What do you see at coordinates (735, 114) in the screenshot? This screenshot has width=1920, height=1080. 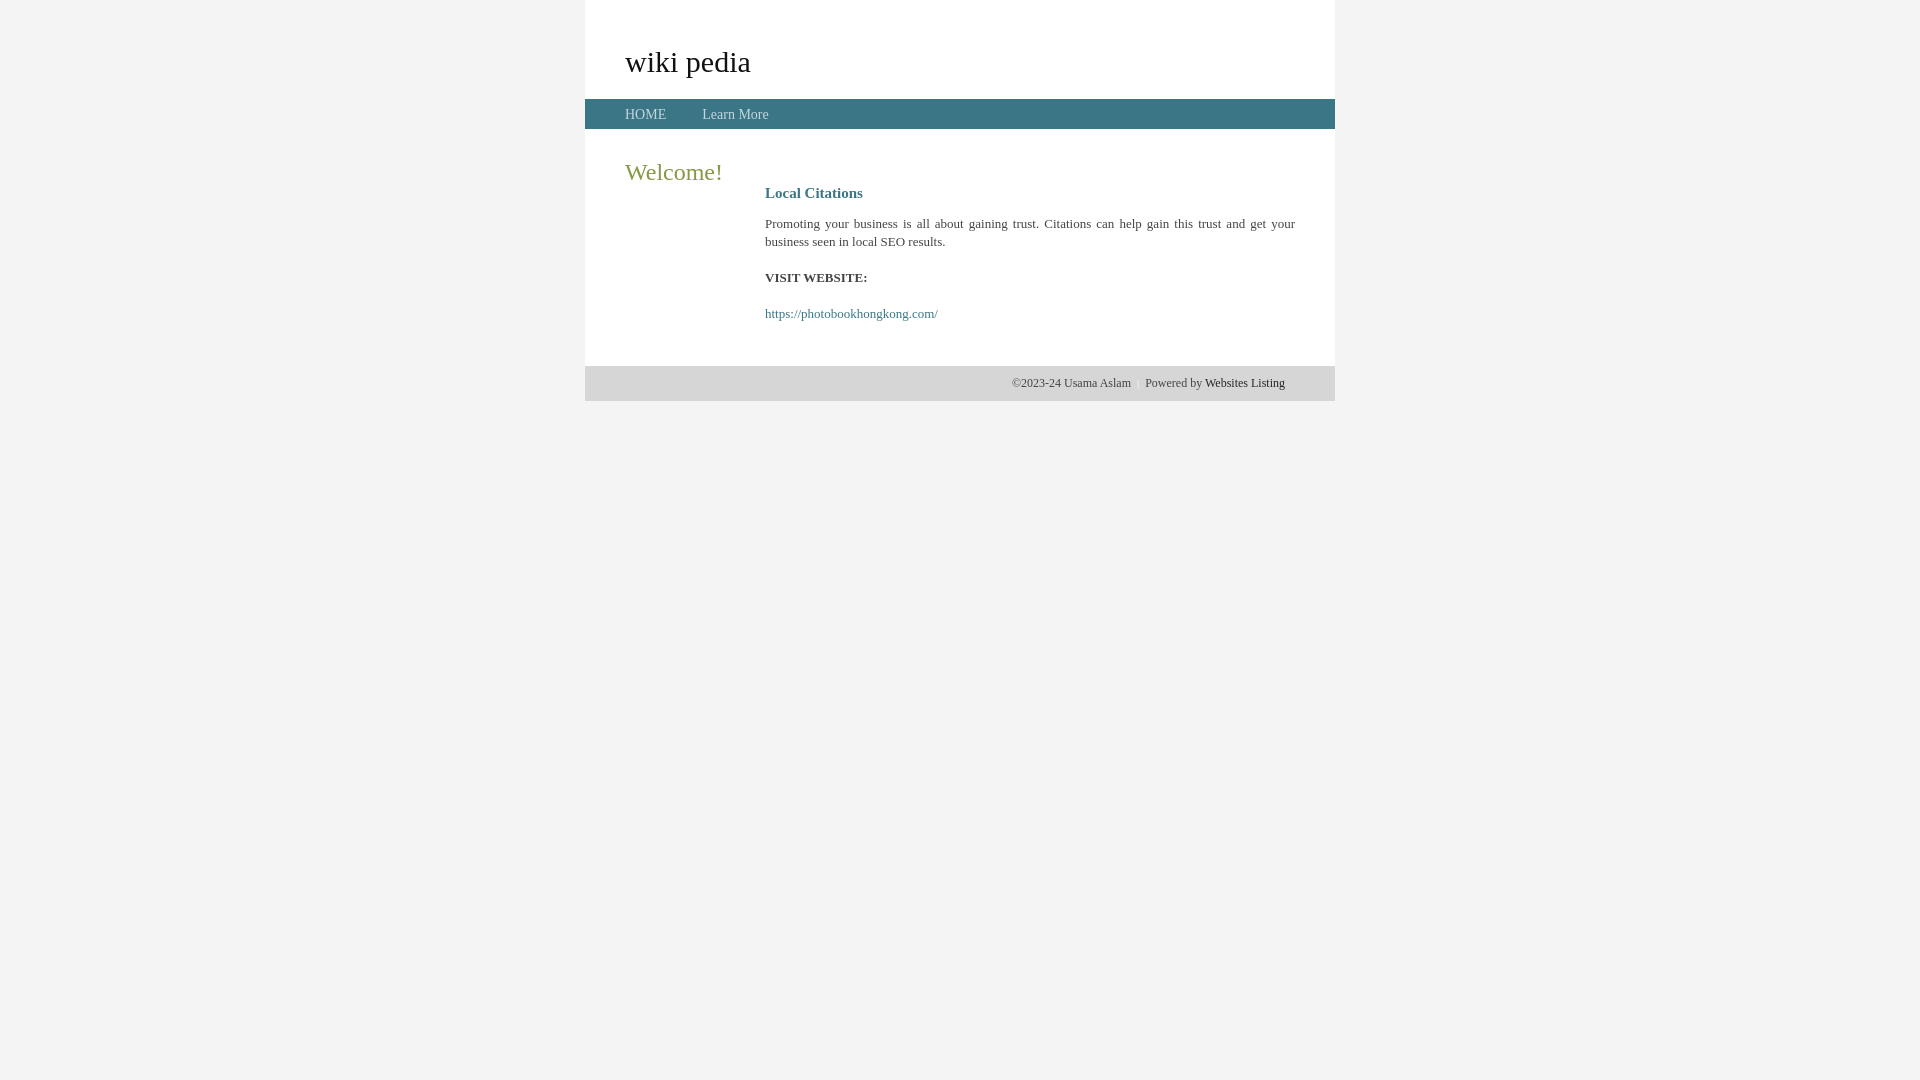 I see `Learn More` at bounding box center [735, 114].